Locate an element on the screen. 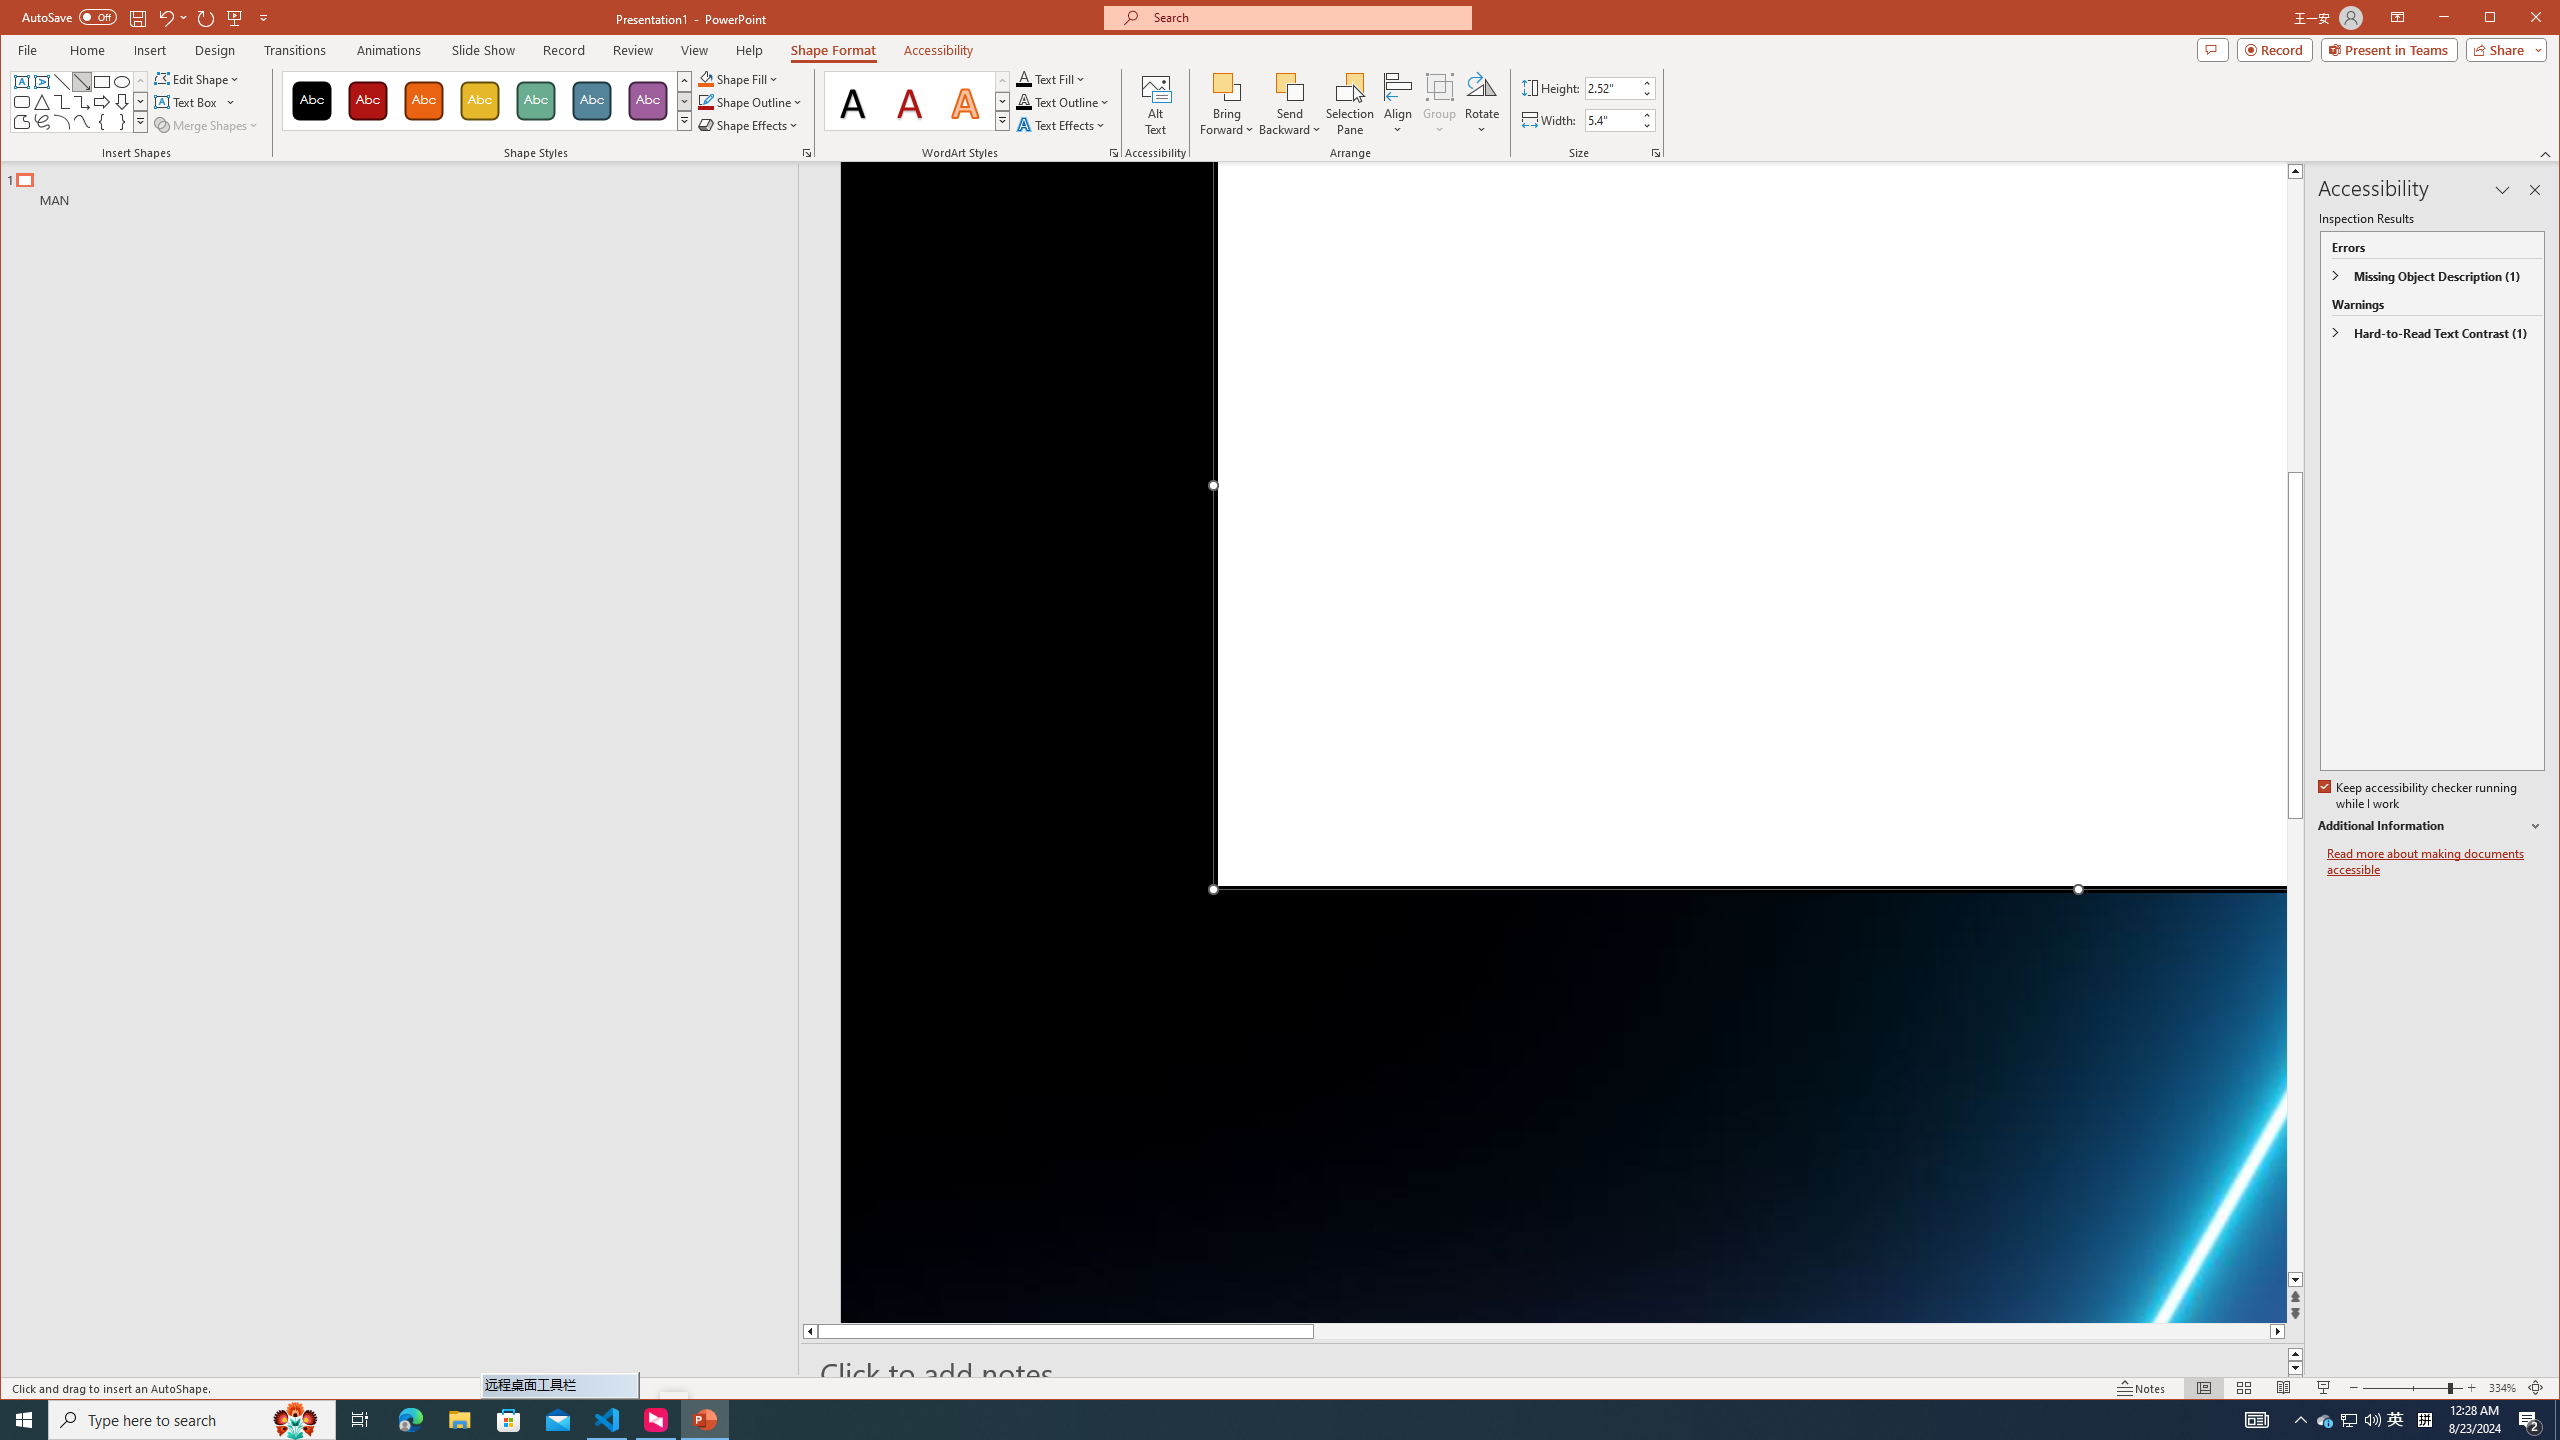 This screenshot has width=2560, height=1440. Vertical Text Box is located at coordinates (40, 82).